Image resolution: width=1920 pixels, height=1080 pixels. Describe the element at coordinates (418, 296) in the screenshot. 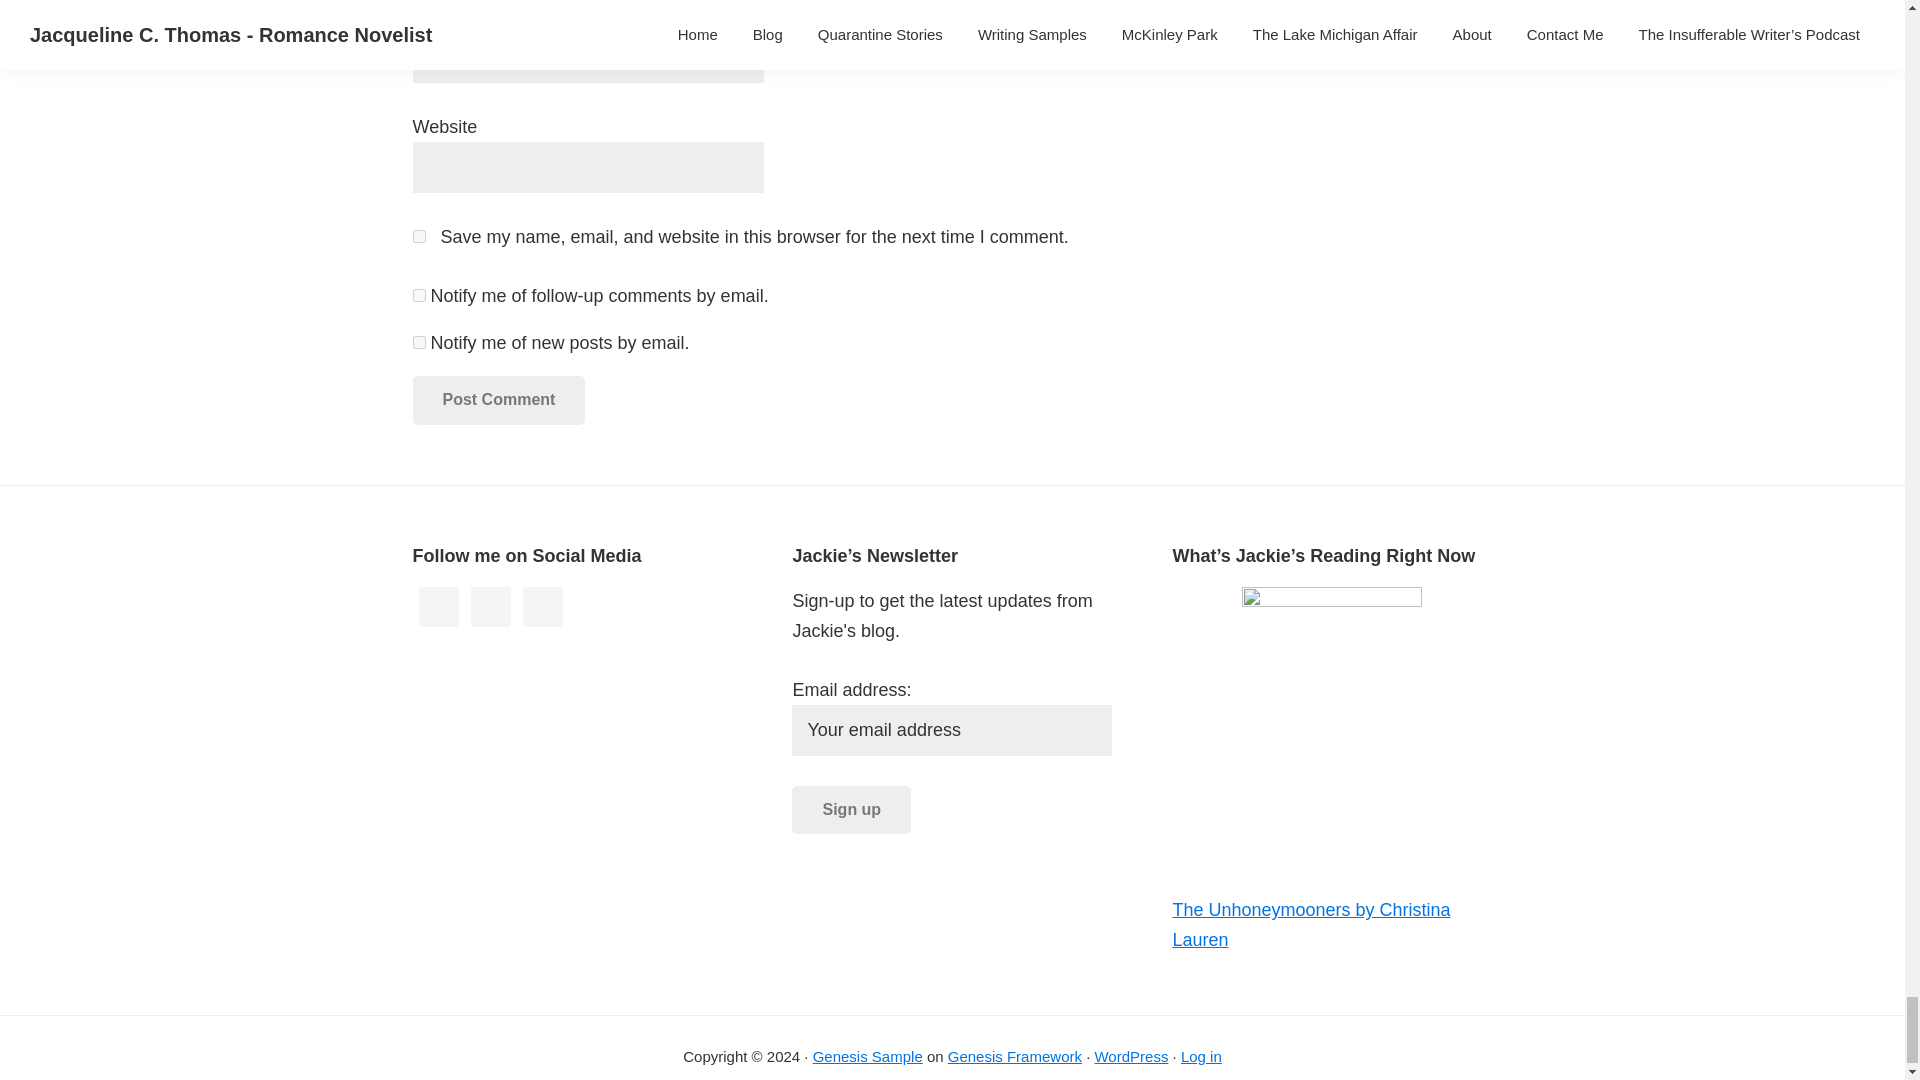

I see `subscribe` at that location.